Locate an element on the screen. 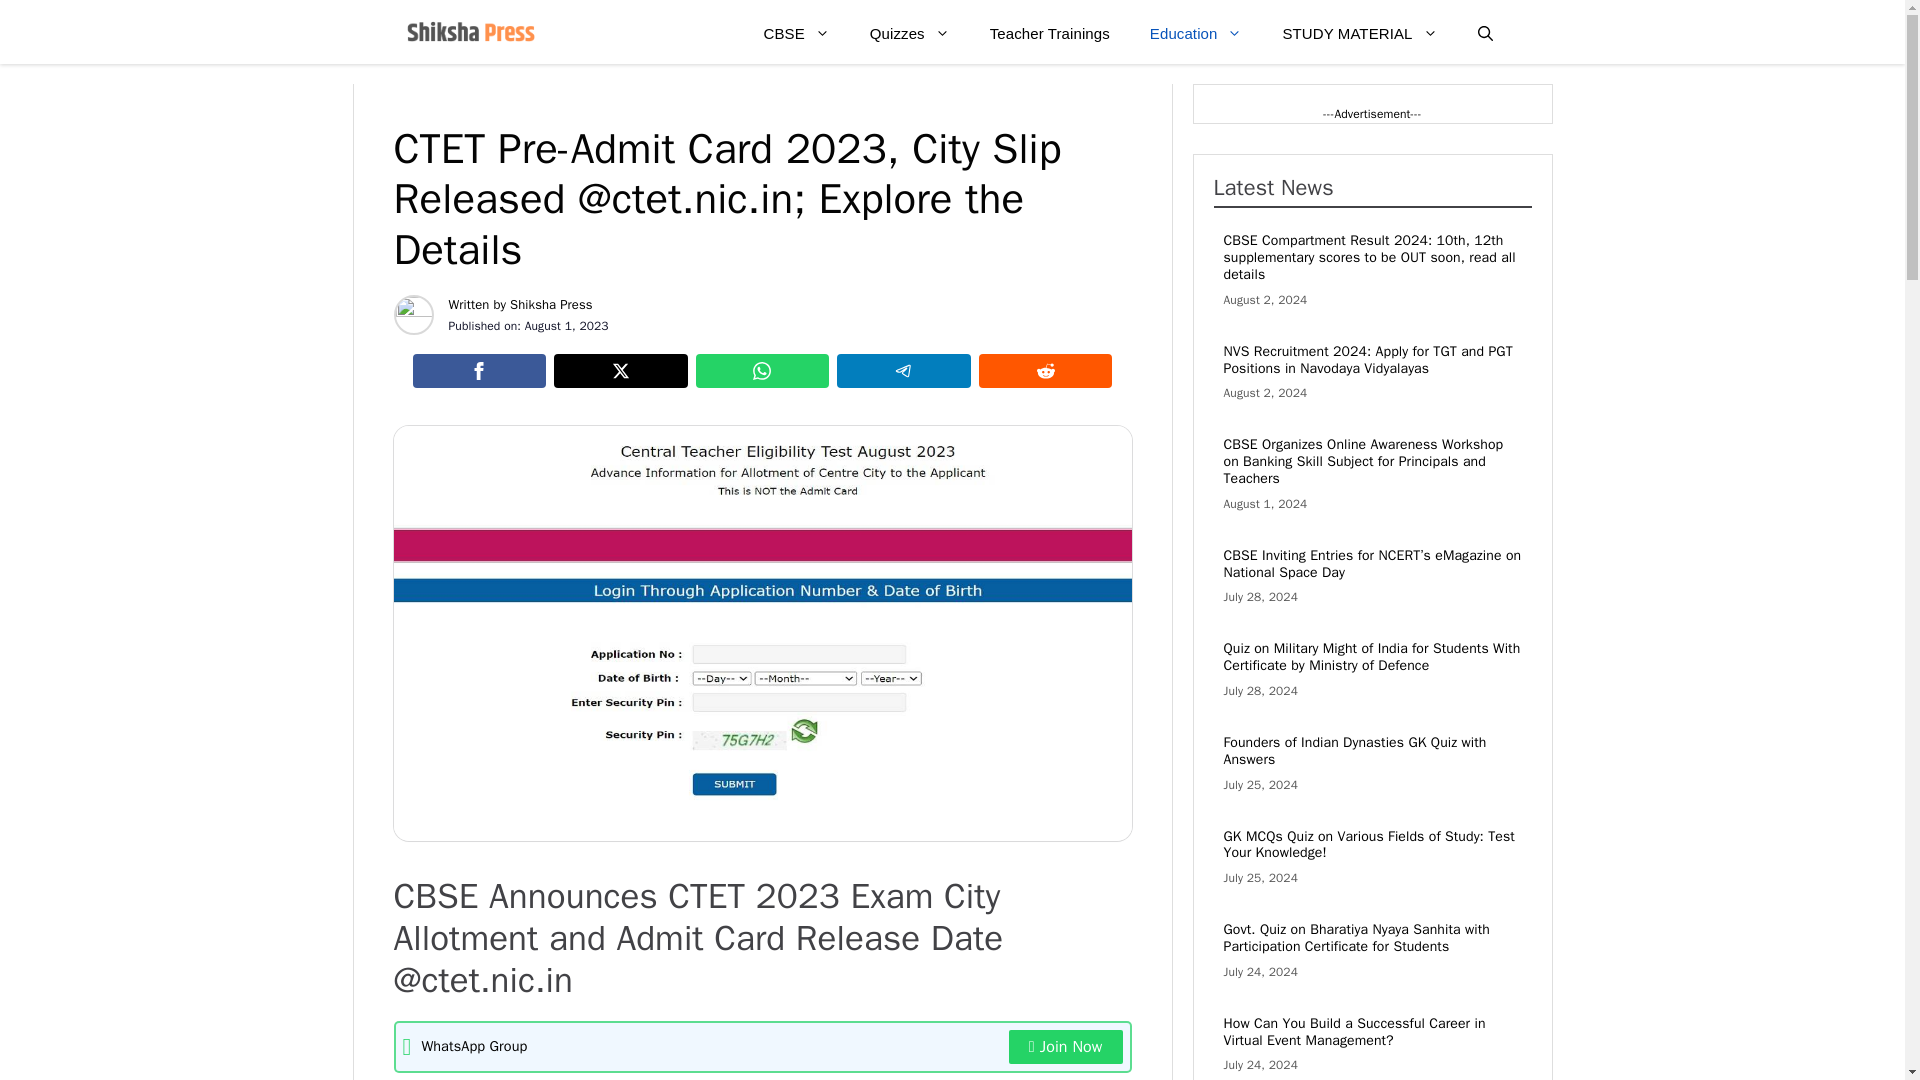 Image resolution: width=1920 pixels, height=1080 pixels. Shiksha Press is located at coordinates (552, 304).